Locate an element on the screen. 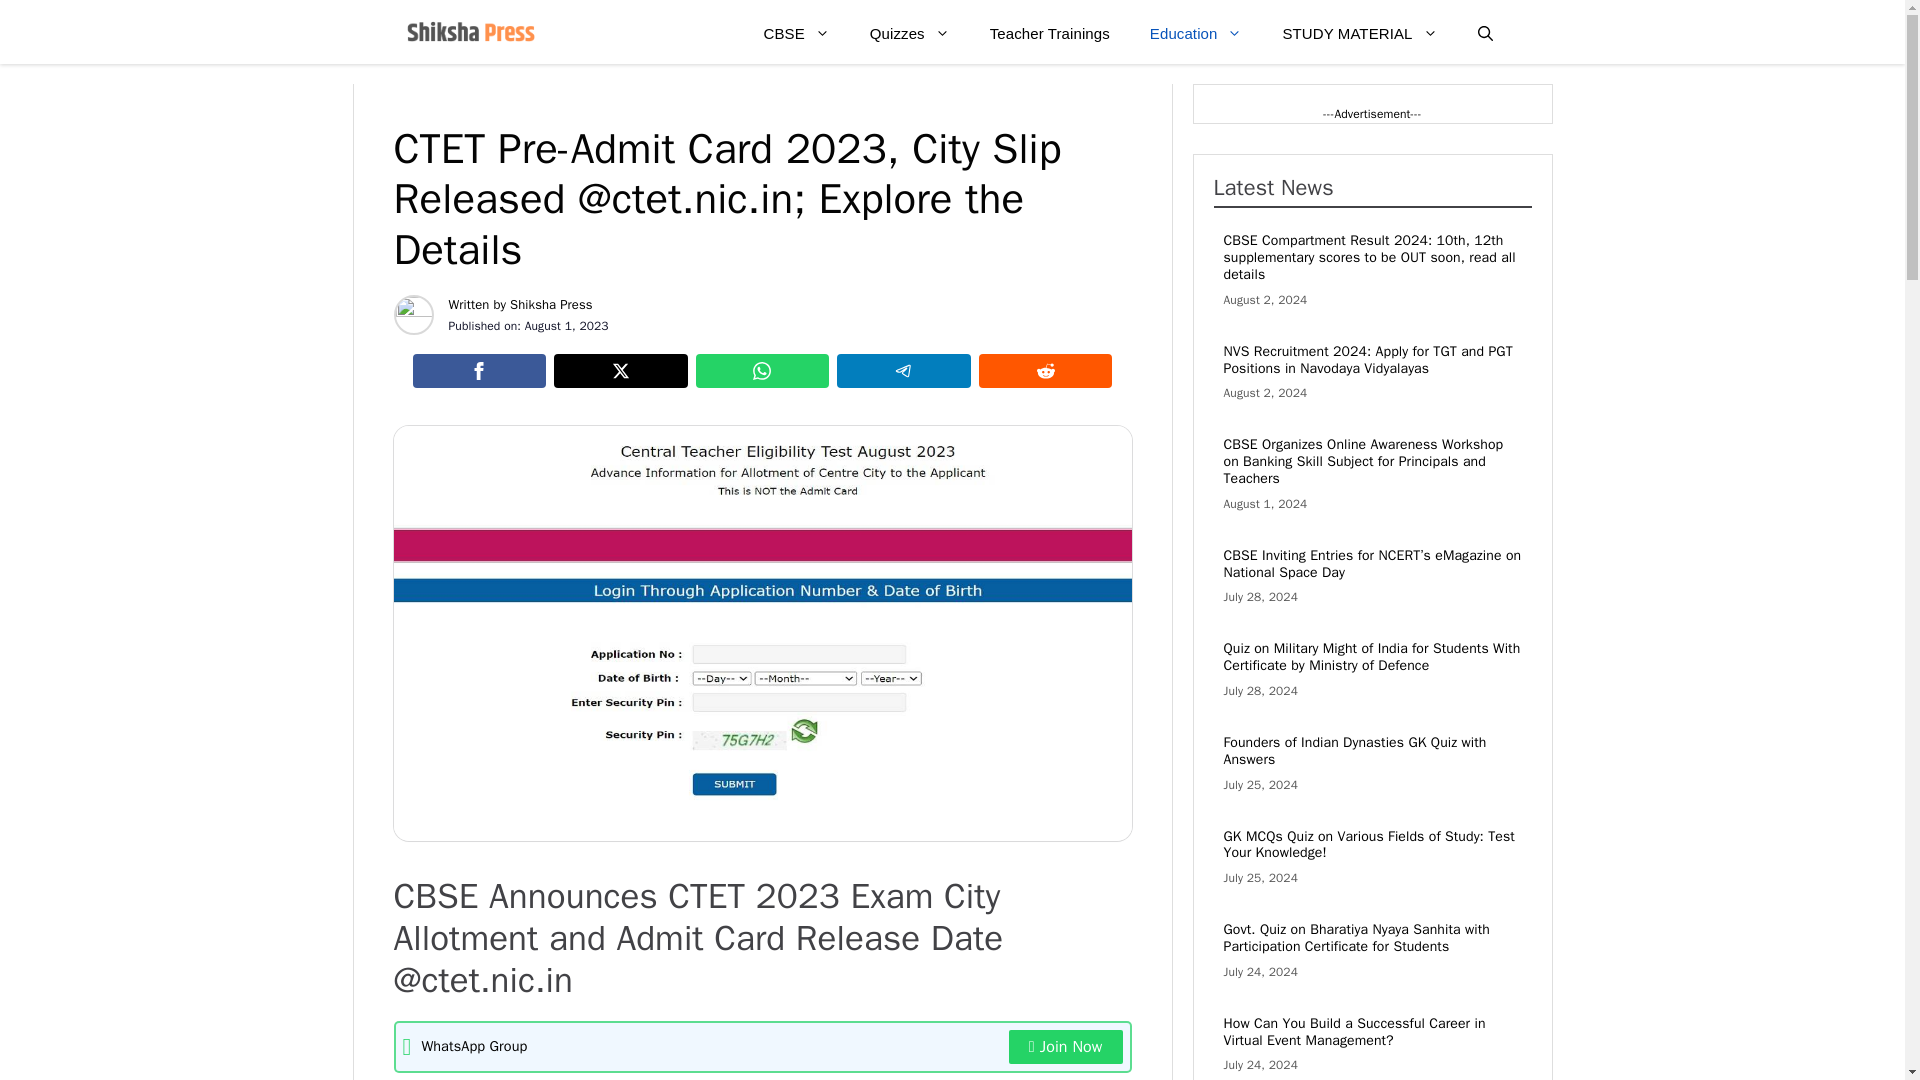 Image resolution: width=1920 pixels, height=1080 pixels. Shiksha Press is located at coordinates (552, 304).